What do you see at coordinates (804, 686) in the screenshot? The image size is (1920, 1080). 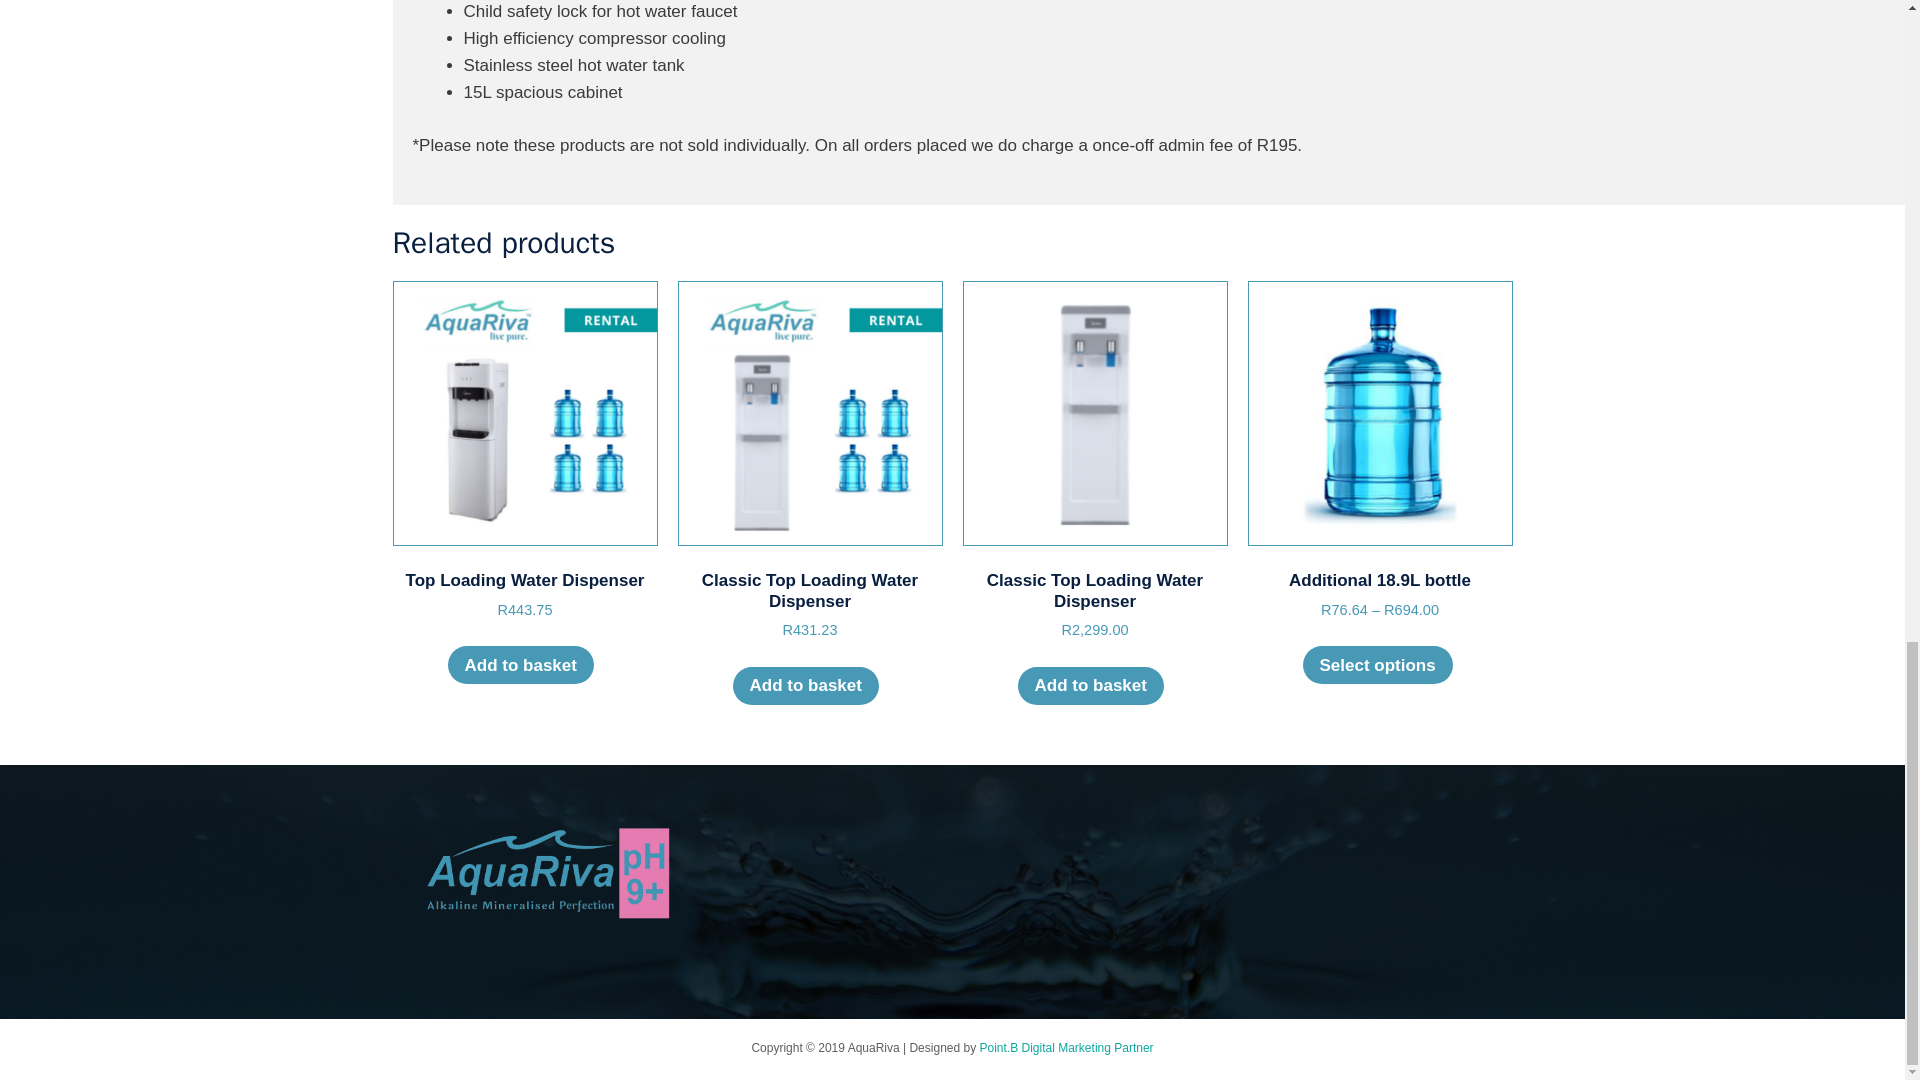 I see `Select options` at bounding box center [804, 686].